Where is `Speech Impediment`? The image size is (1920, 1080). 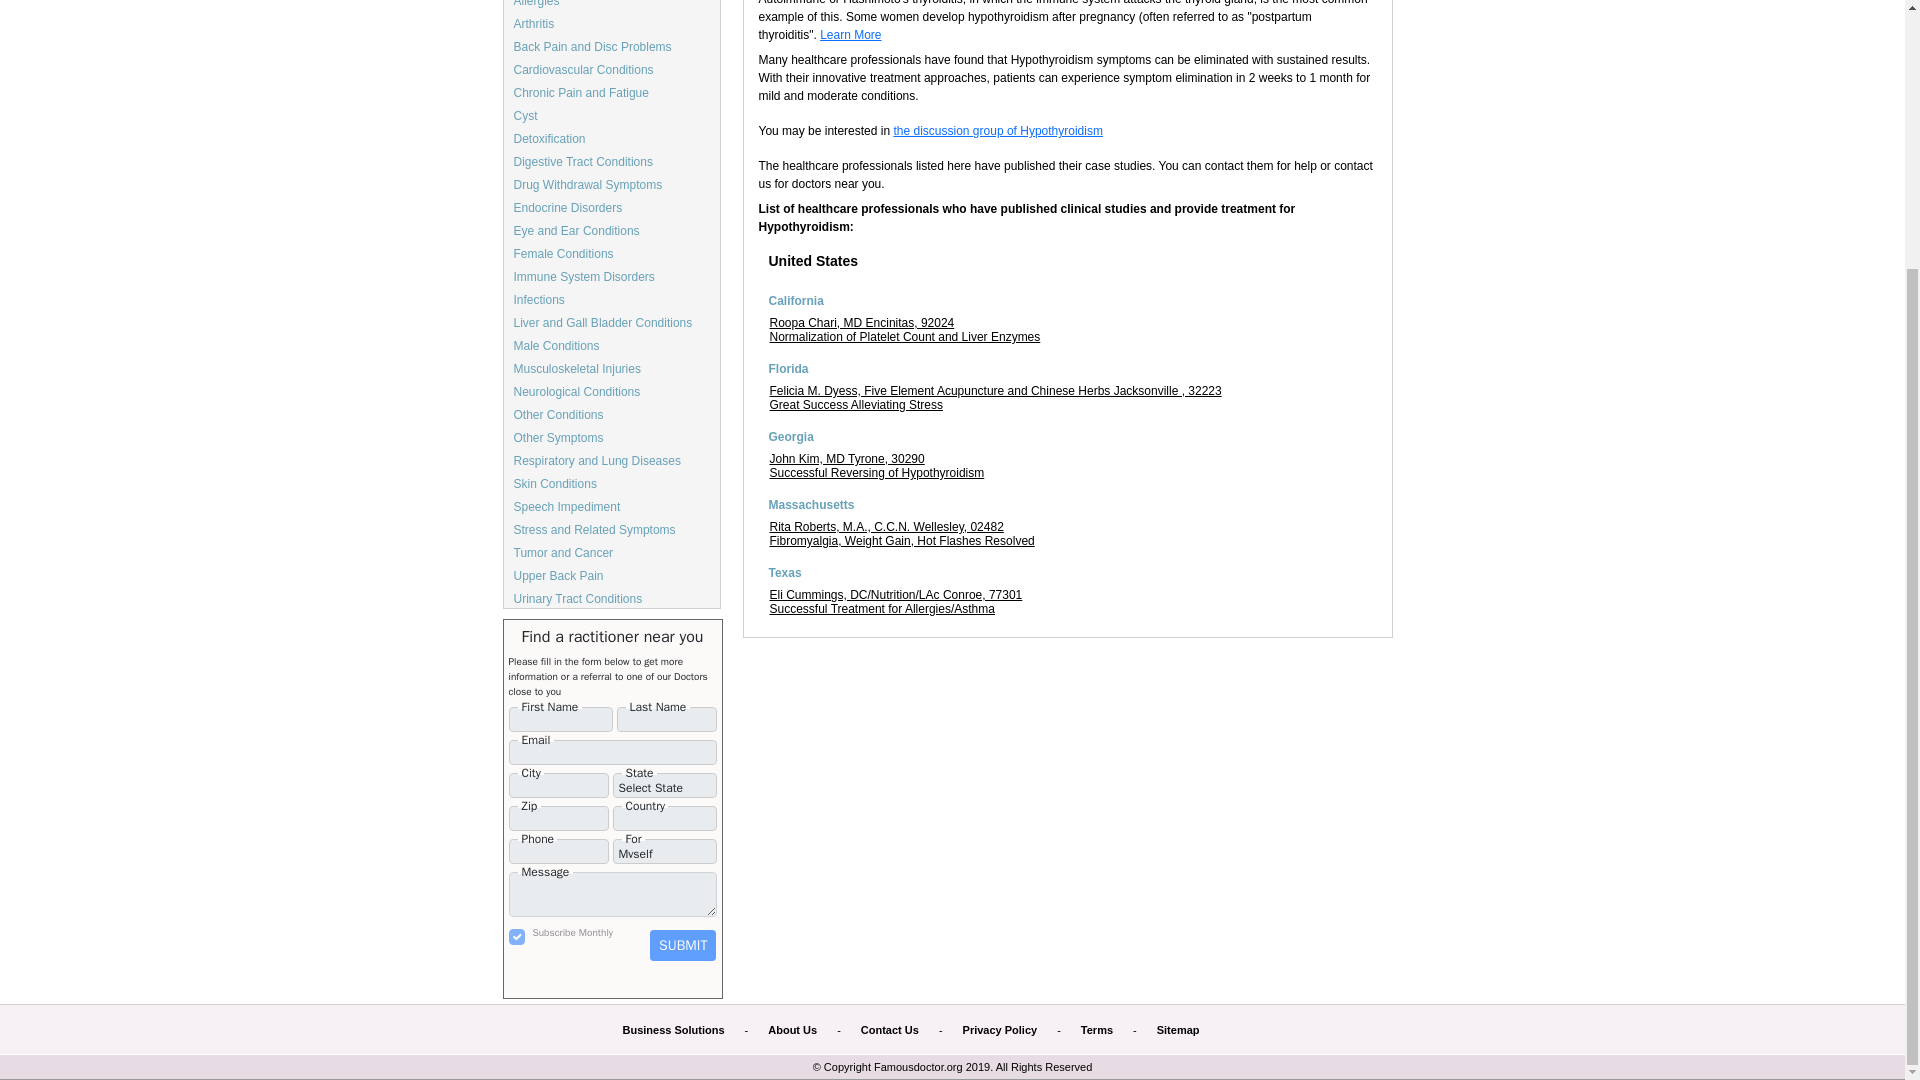
Speech Impediment is located at coordinates (567, 507).